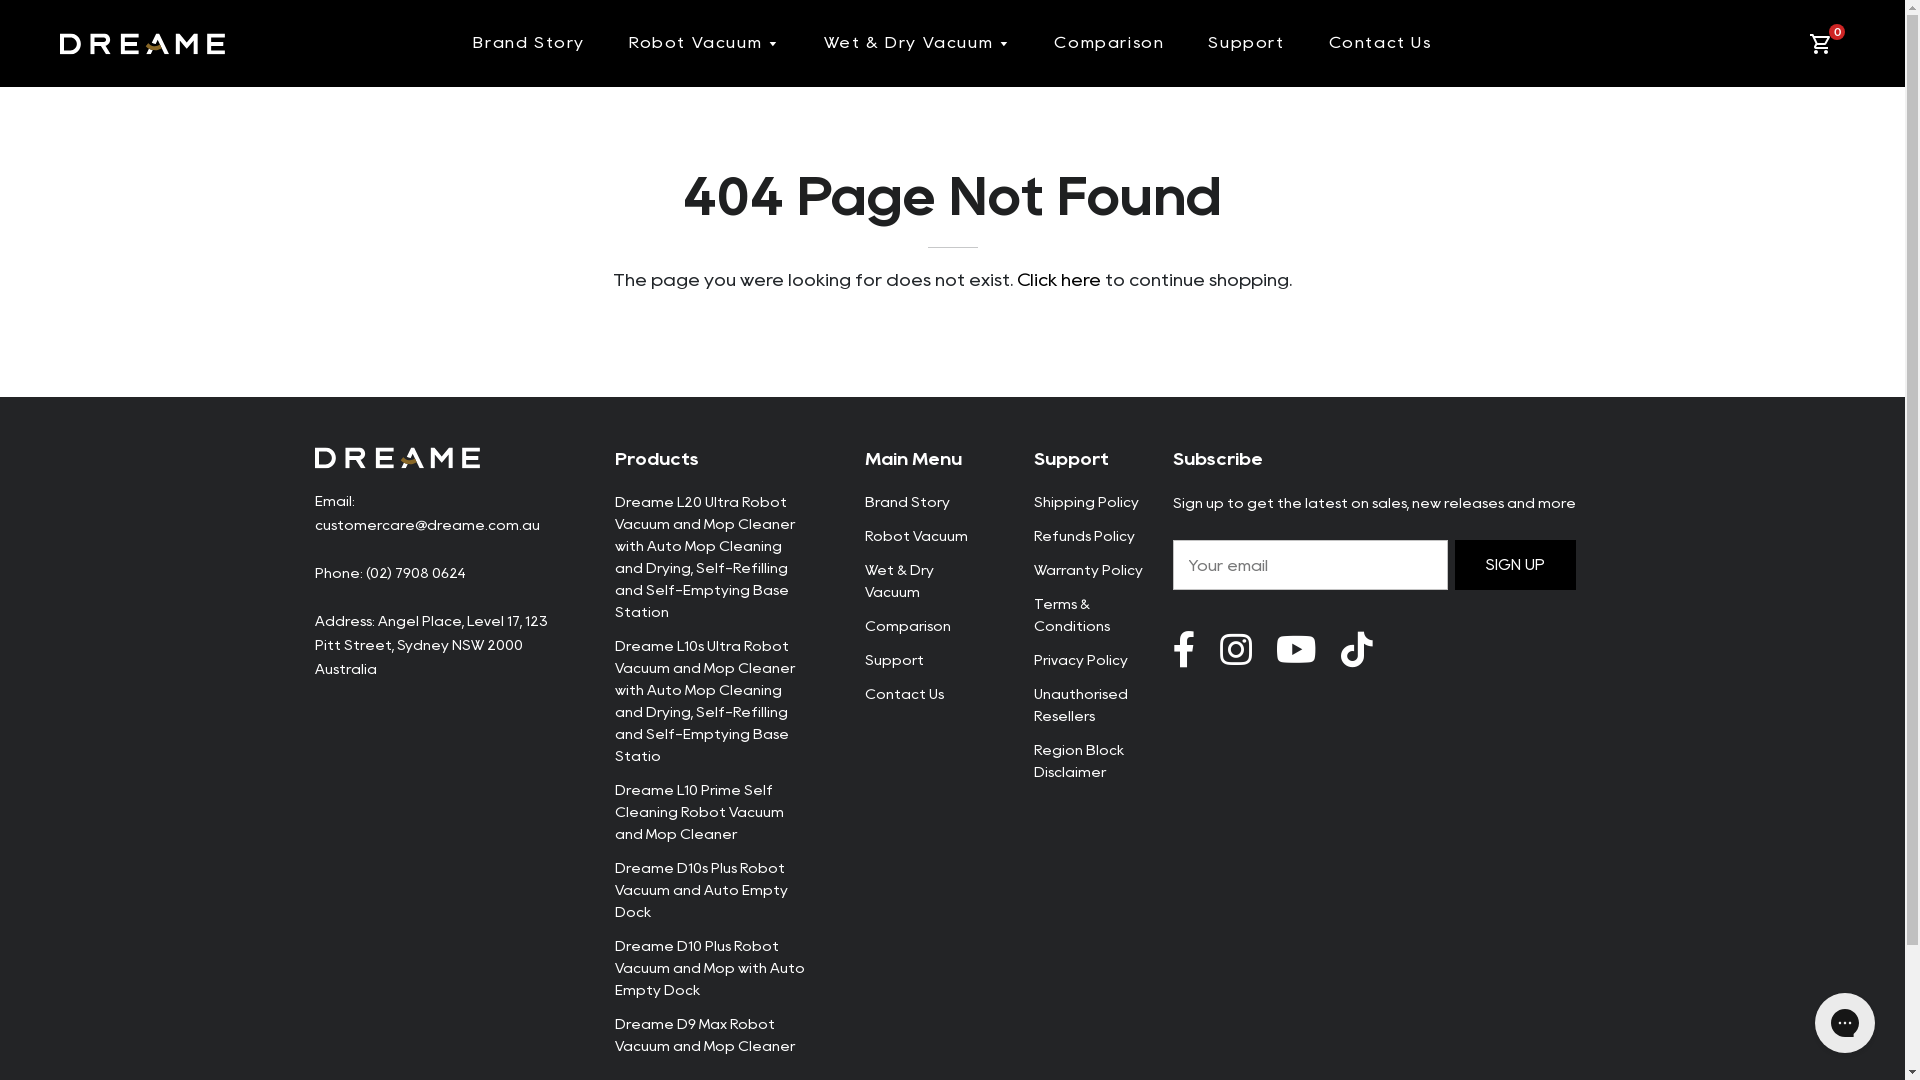  I want to click on Comparison, so click(907, 626).